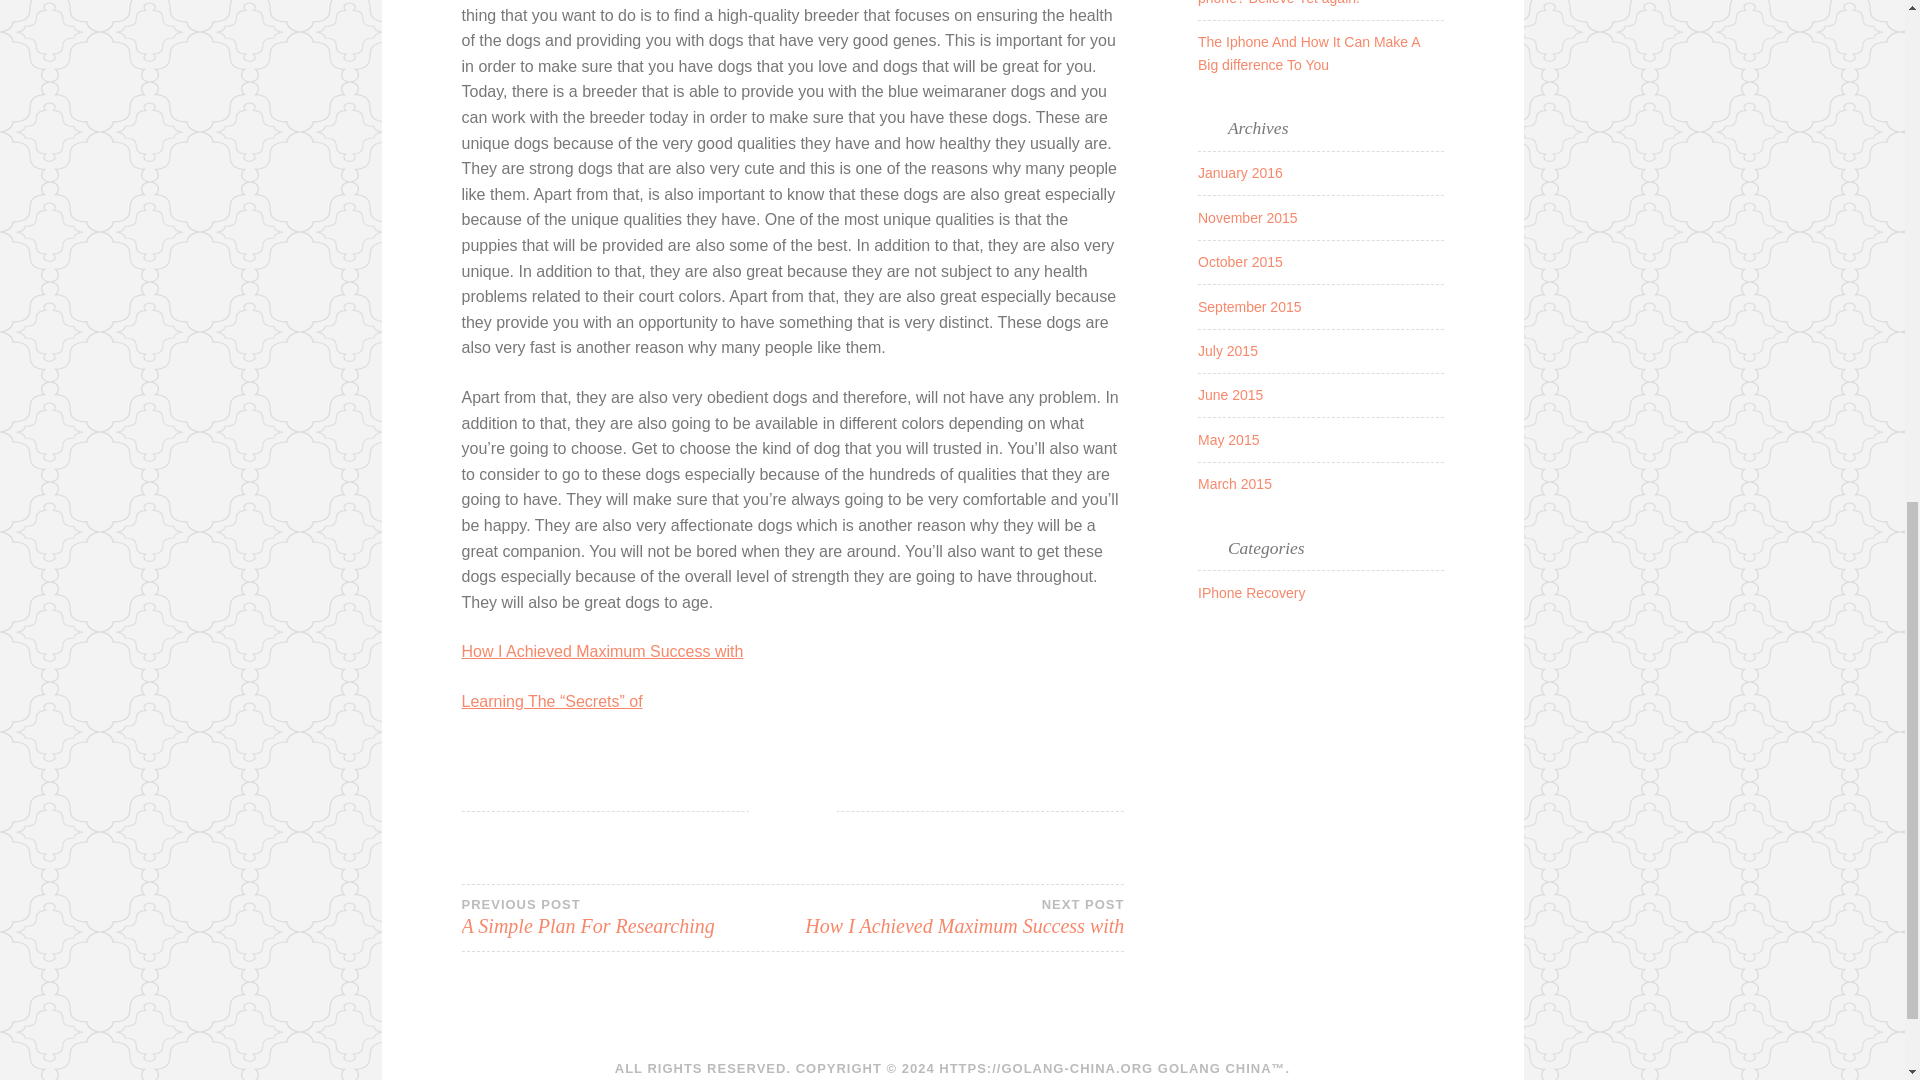  Describe the element at coordinates (1240, 262) in the screenshot. I see `January 2016` at that location.